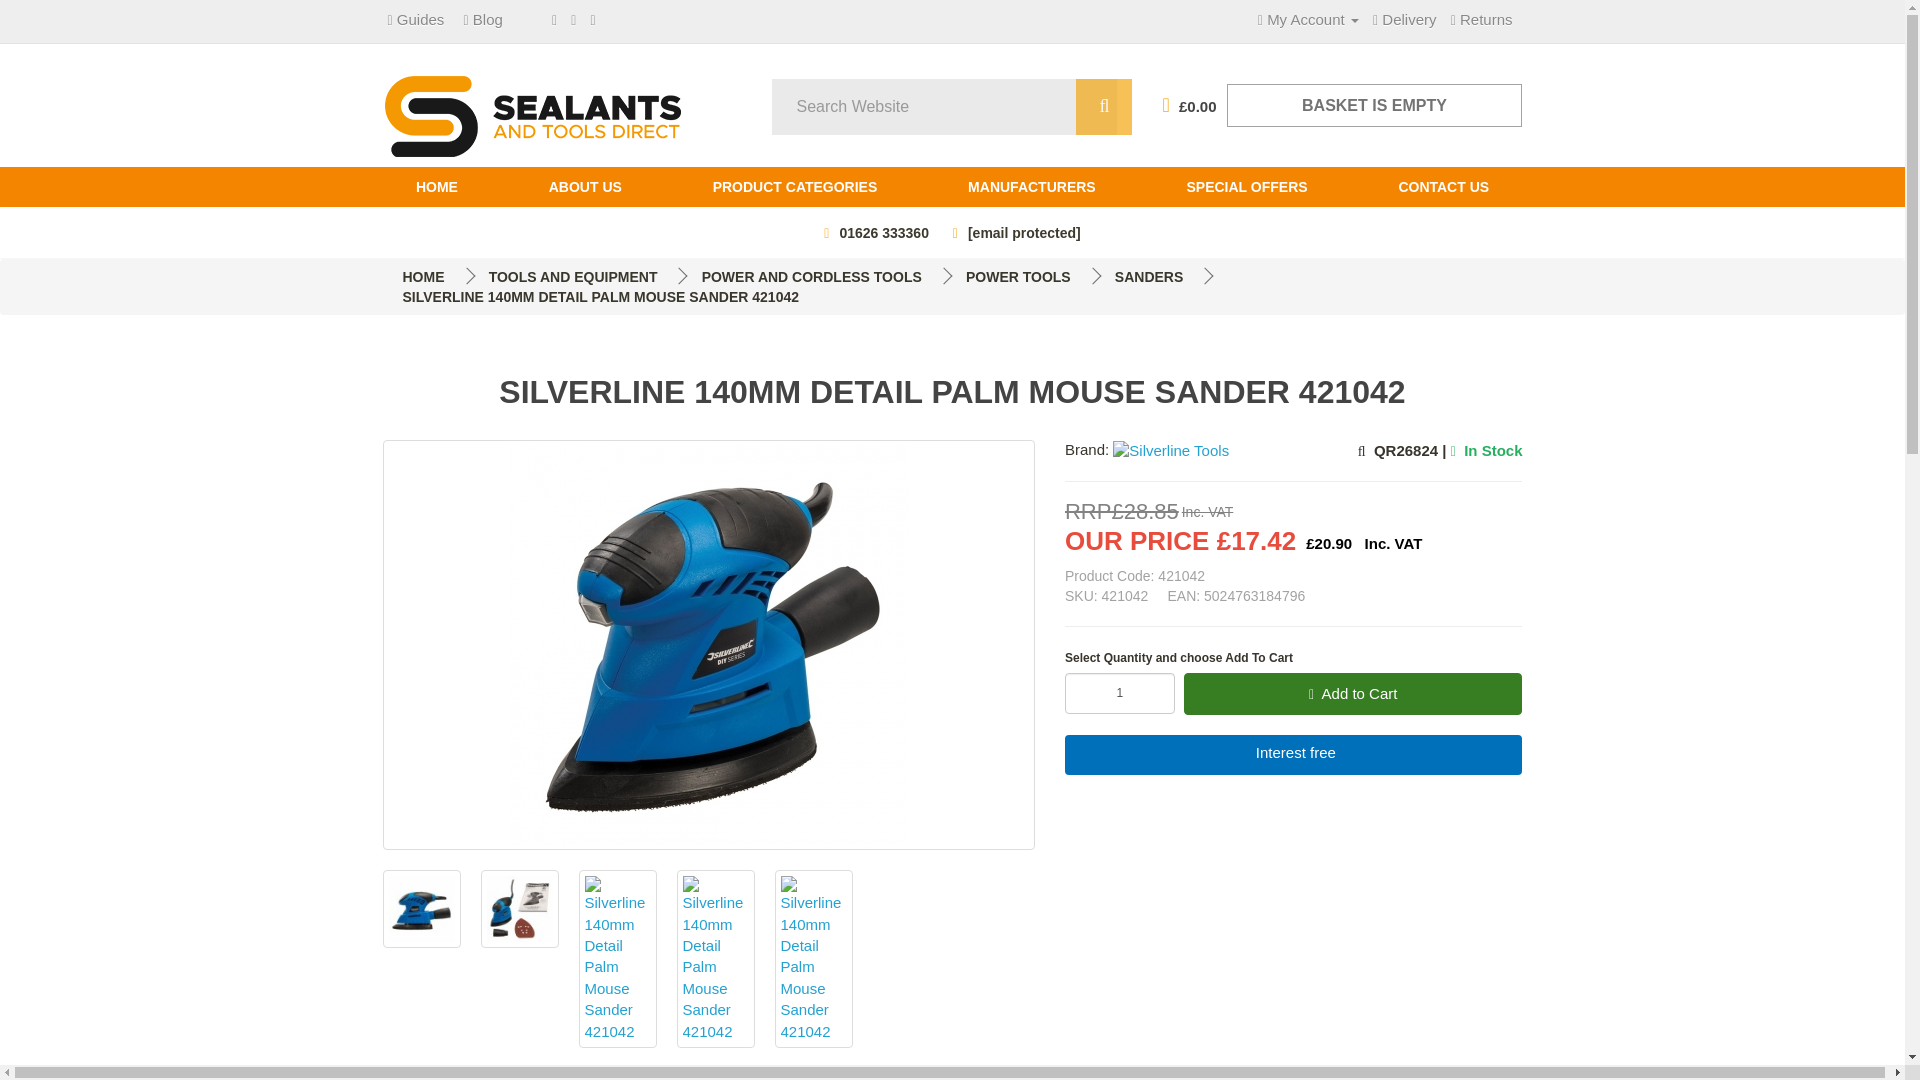  Describe the element at coordinates (1404, 19) in the screenshot. I see `Delivery` at that location.